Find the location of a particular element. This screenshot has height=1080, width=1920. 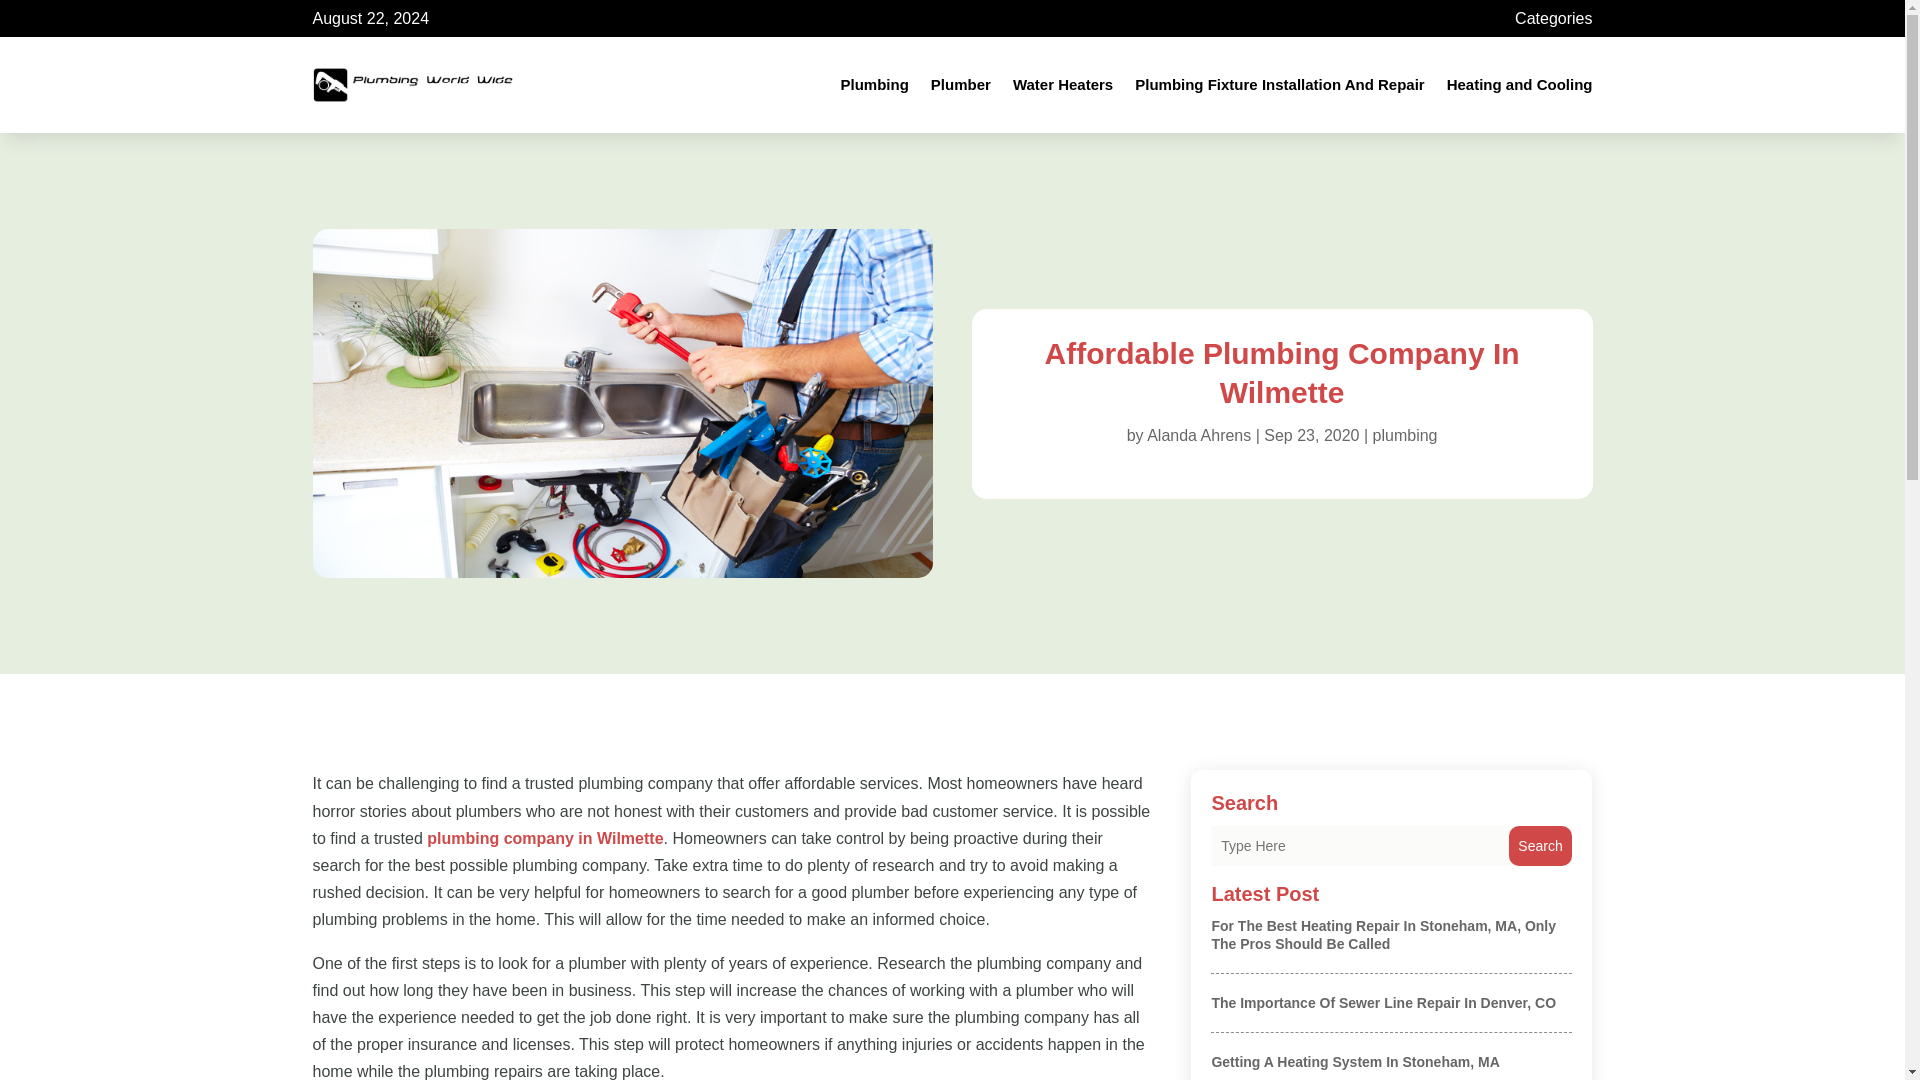

Alanda Ahrens is located at coordinates (1198, 434).